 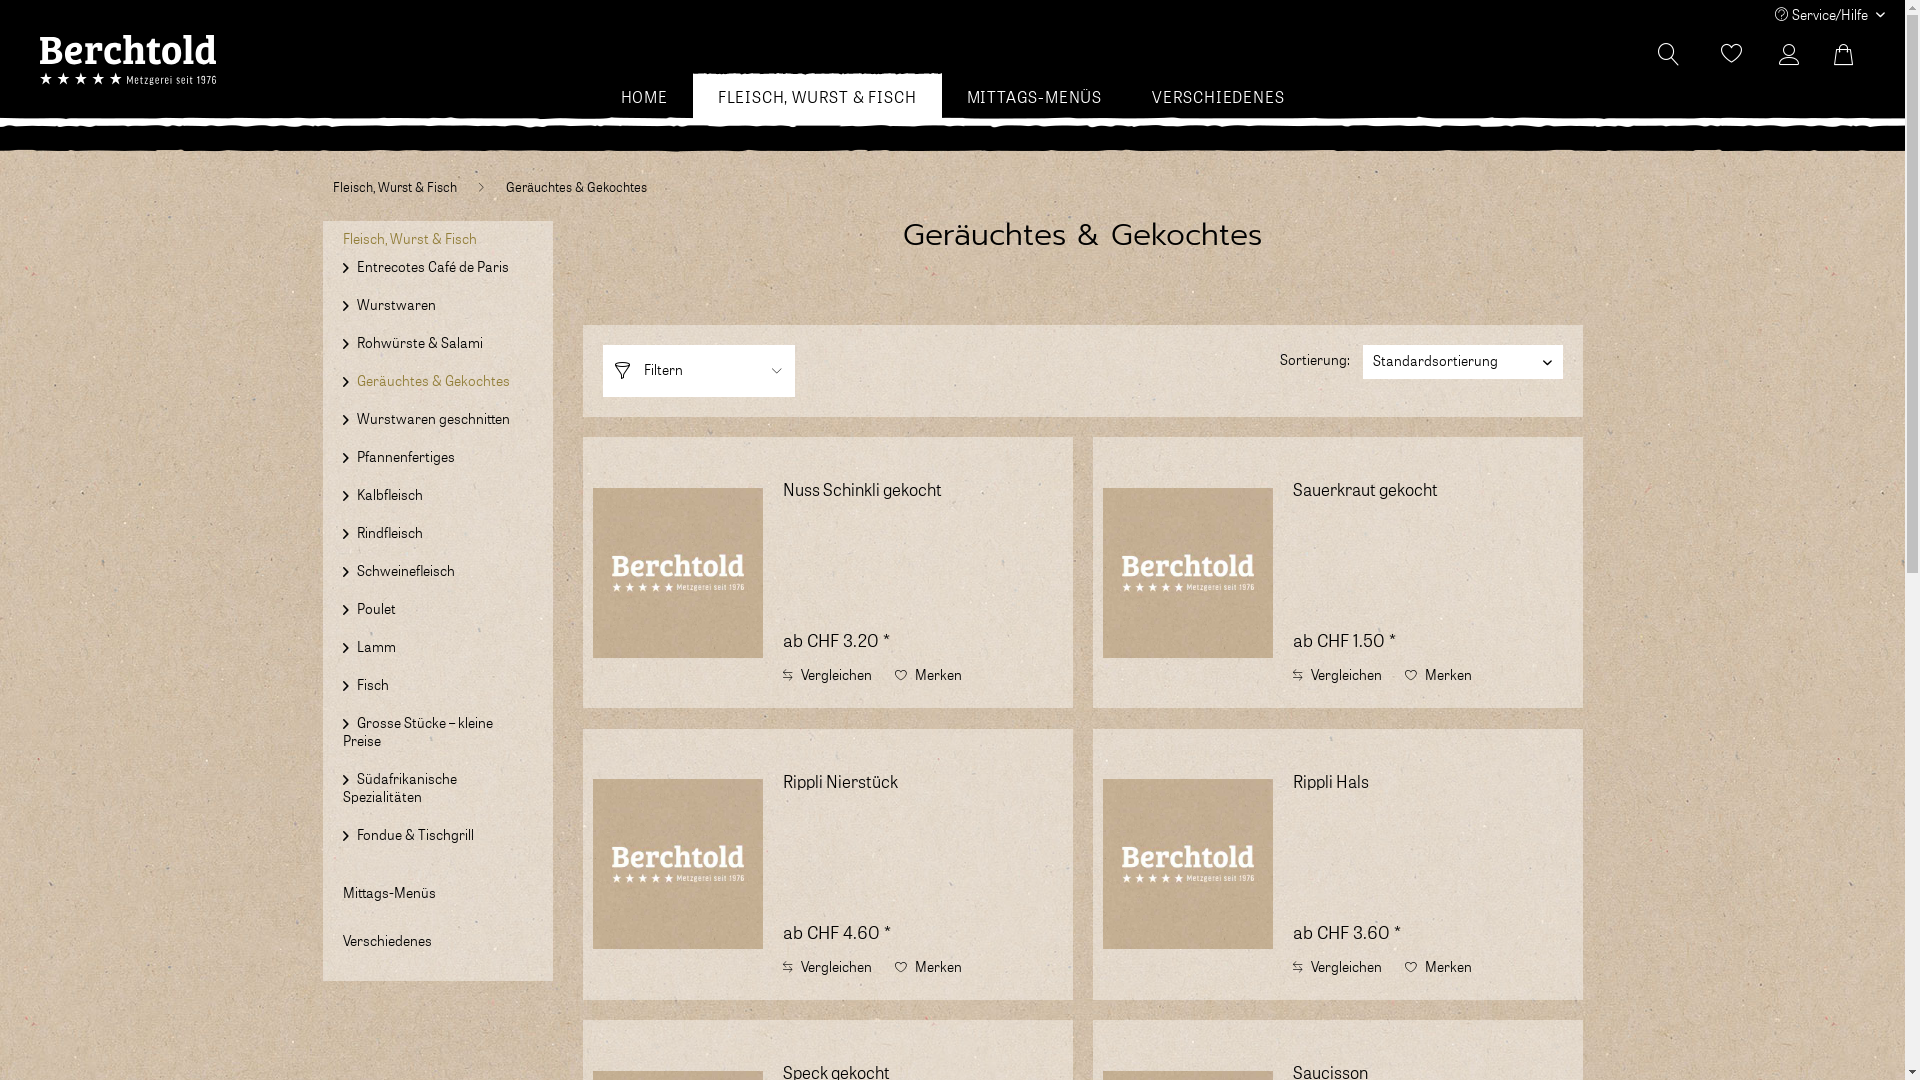 I want to click on Nuss Schinkli gekocht, so click(x=923, y=502).